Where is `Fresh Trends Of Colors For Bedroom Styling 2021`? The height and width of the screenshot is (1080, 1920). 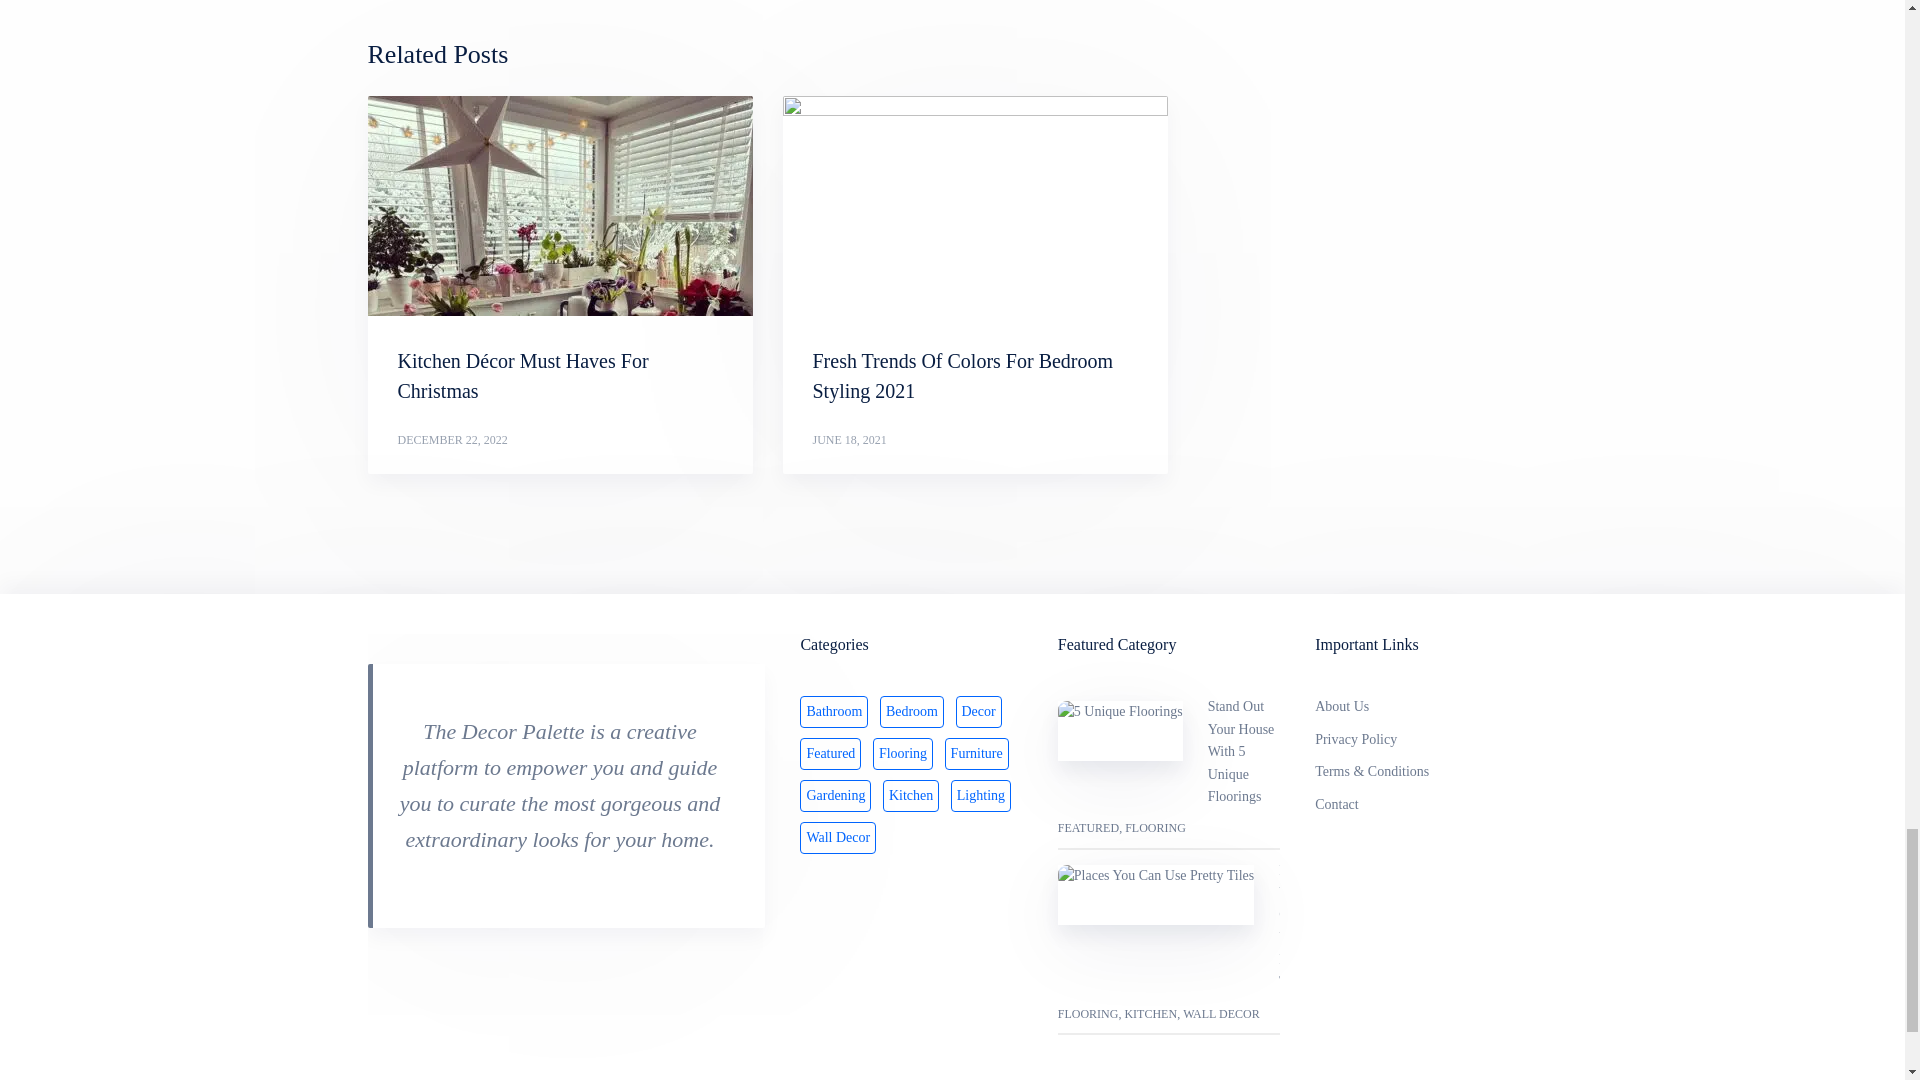
Fresh Trends Of Colors For Bedroom Styling 2021 is located at coordinates (974, 206).